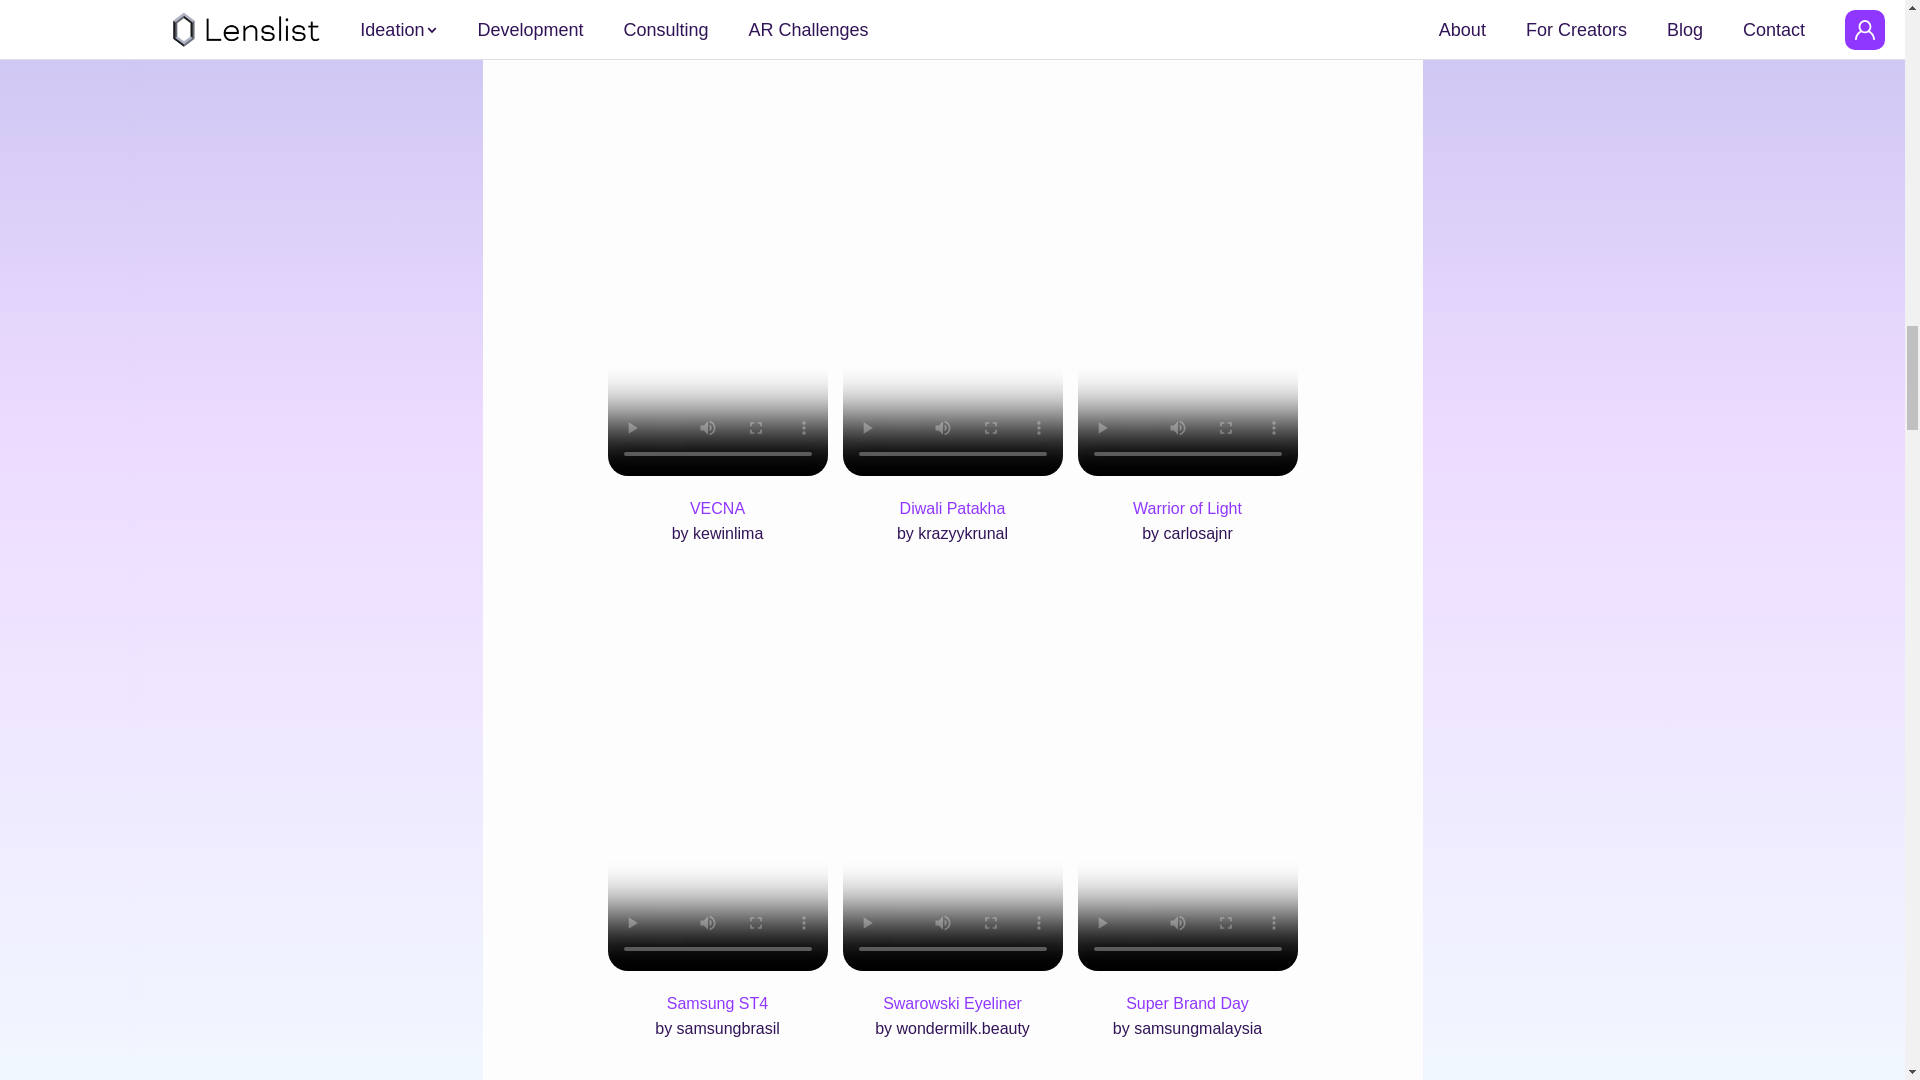  Describe the element at coordinates (870, 22) in the screenshot. I see `GOLD` at that location.